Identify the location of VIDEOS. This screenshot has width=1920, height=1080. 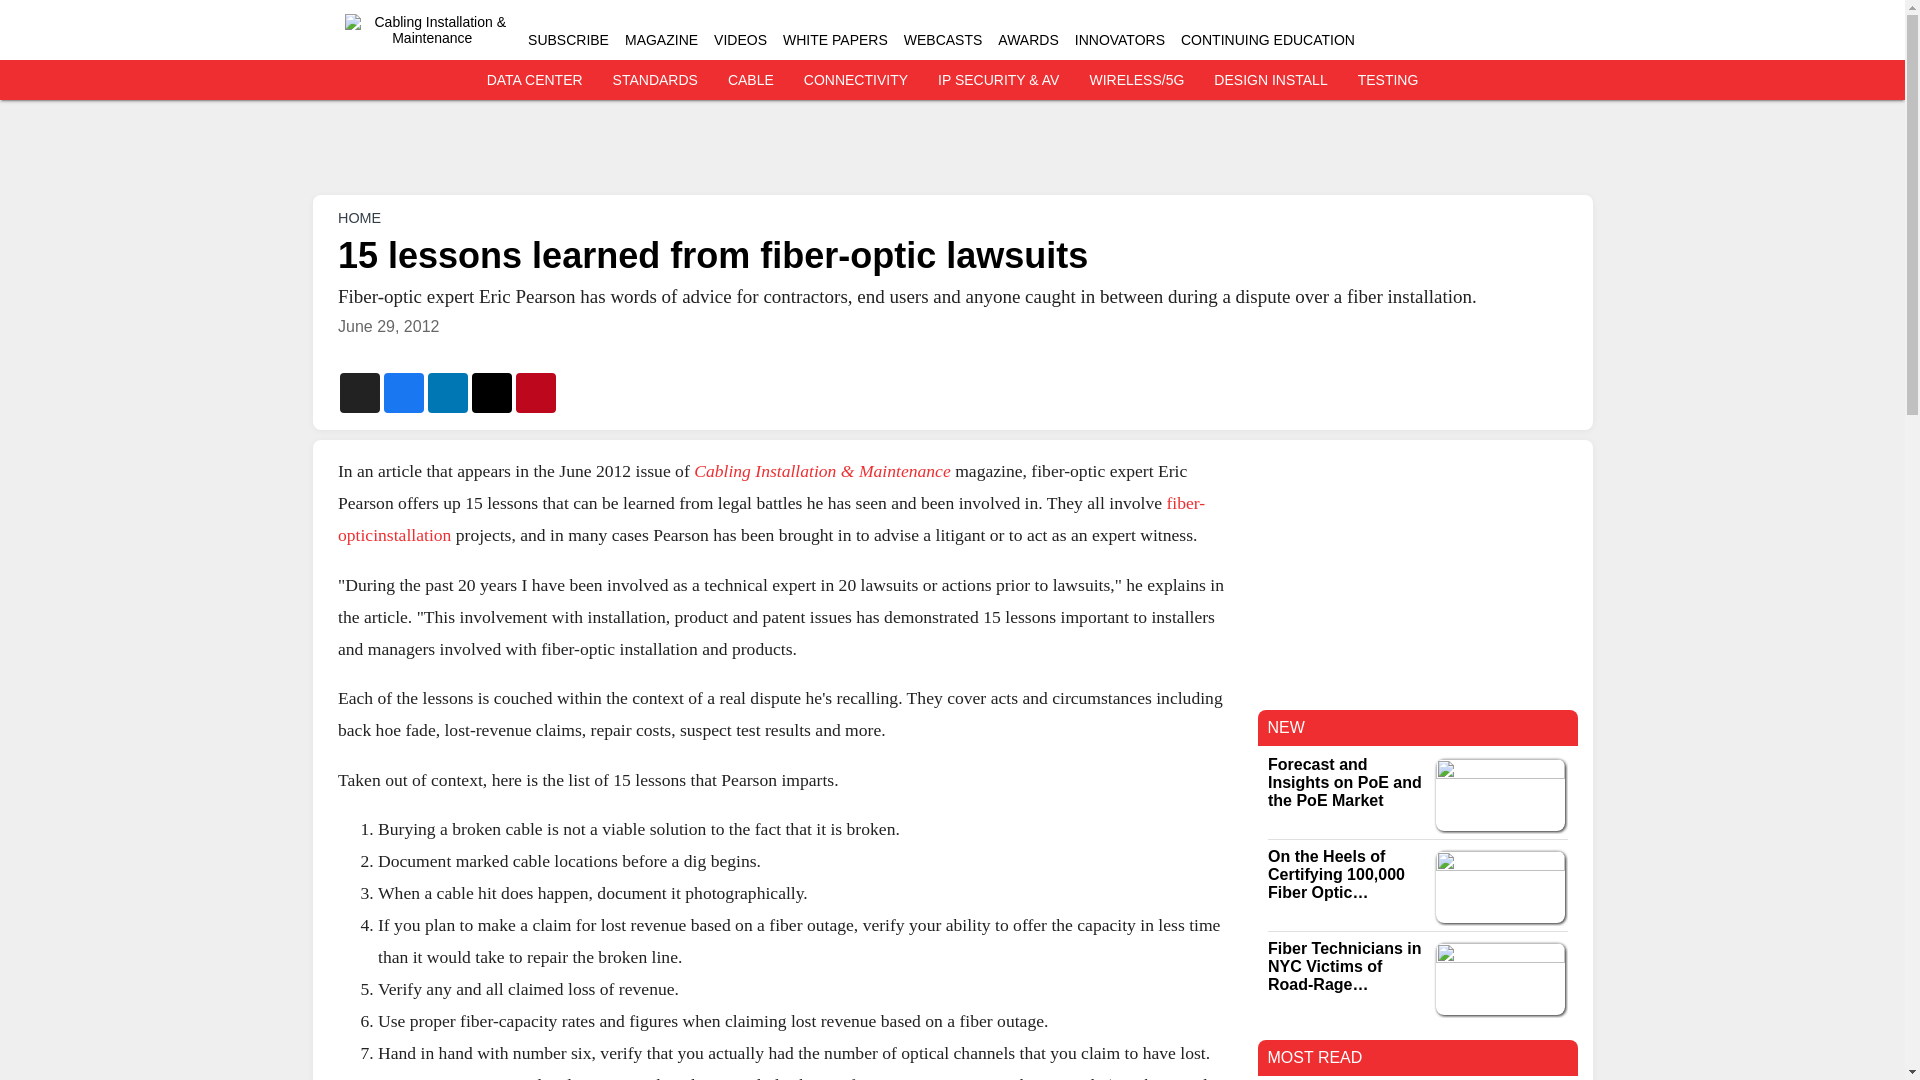
(740, 40).